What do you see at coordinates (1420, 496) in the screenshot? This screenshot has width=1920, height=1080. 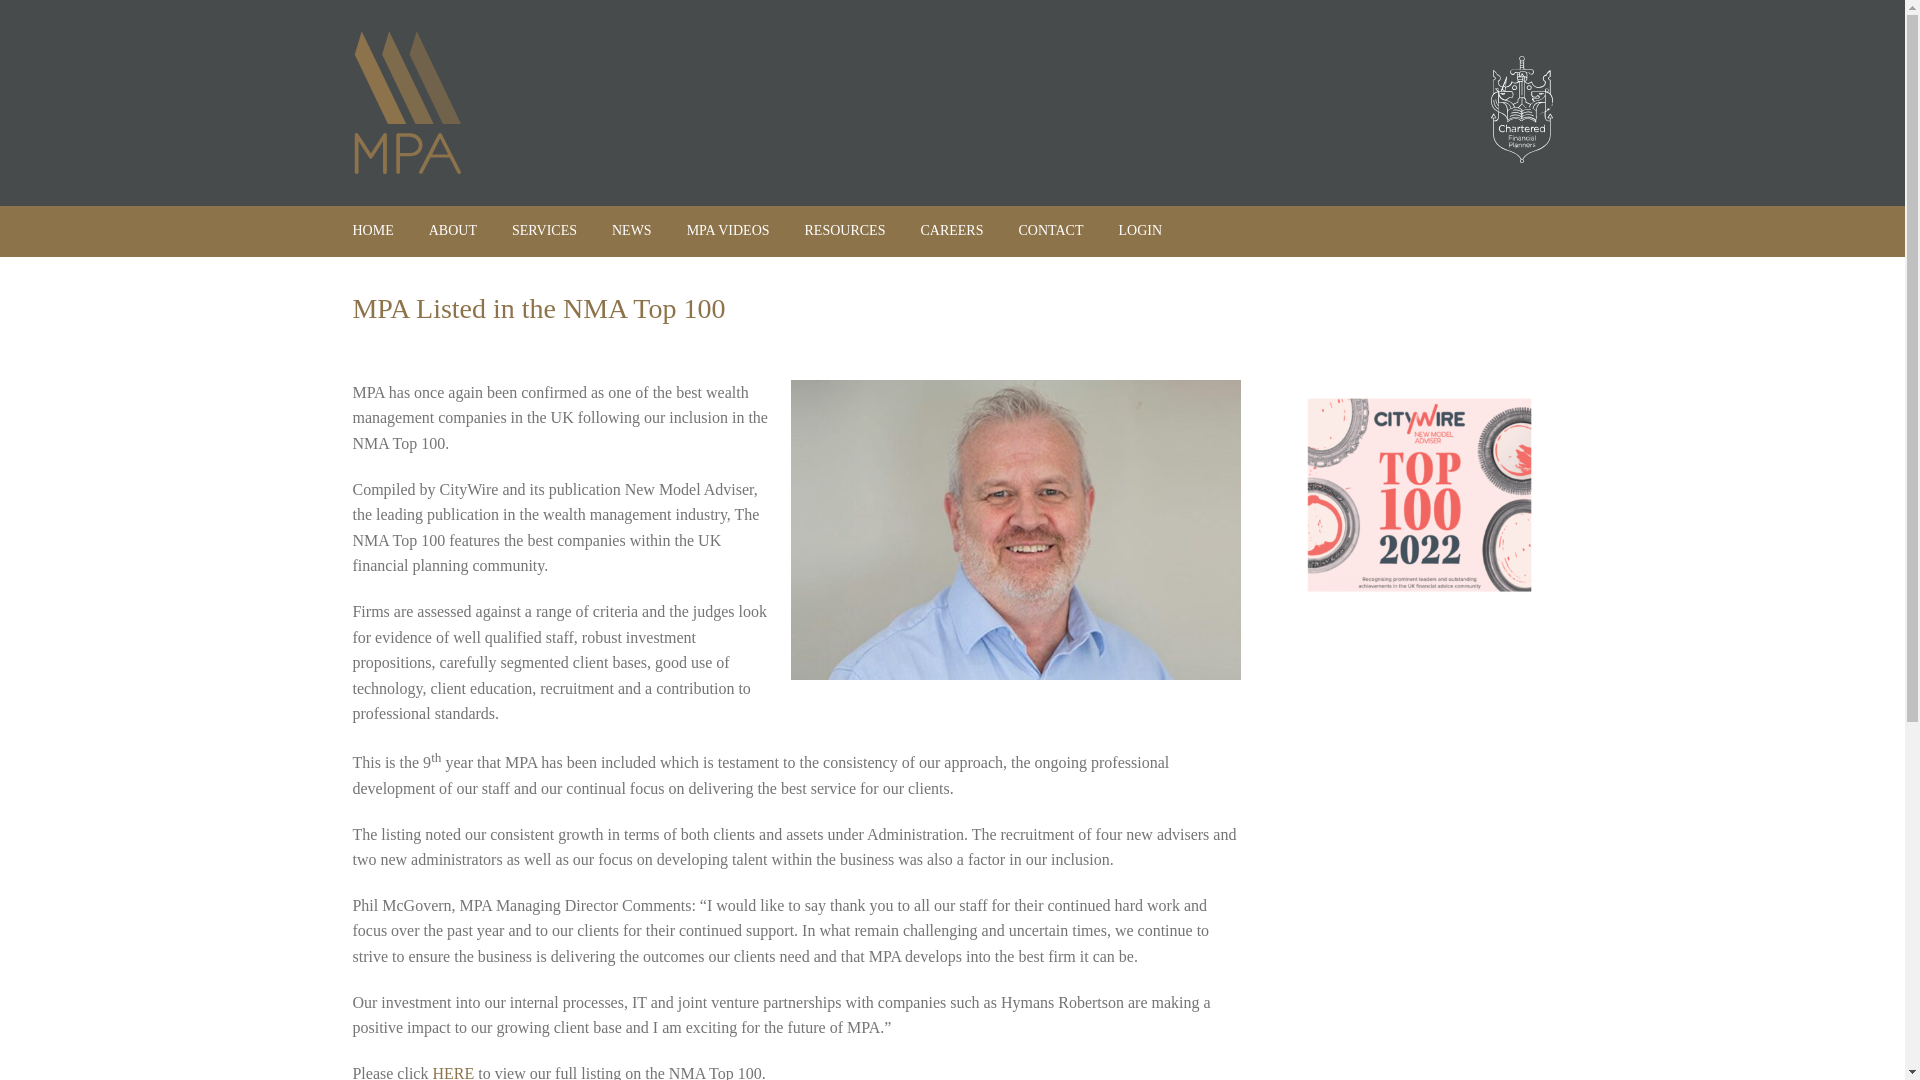 I see `NMA Top 100 3` at bounding box center [1420, 496].